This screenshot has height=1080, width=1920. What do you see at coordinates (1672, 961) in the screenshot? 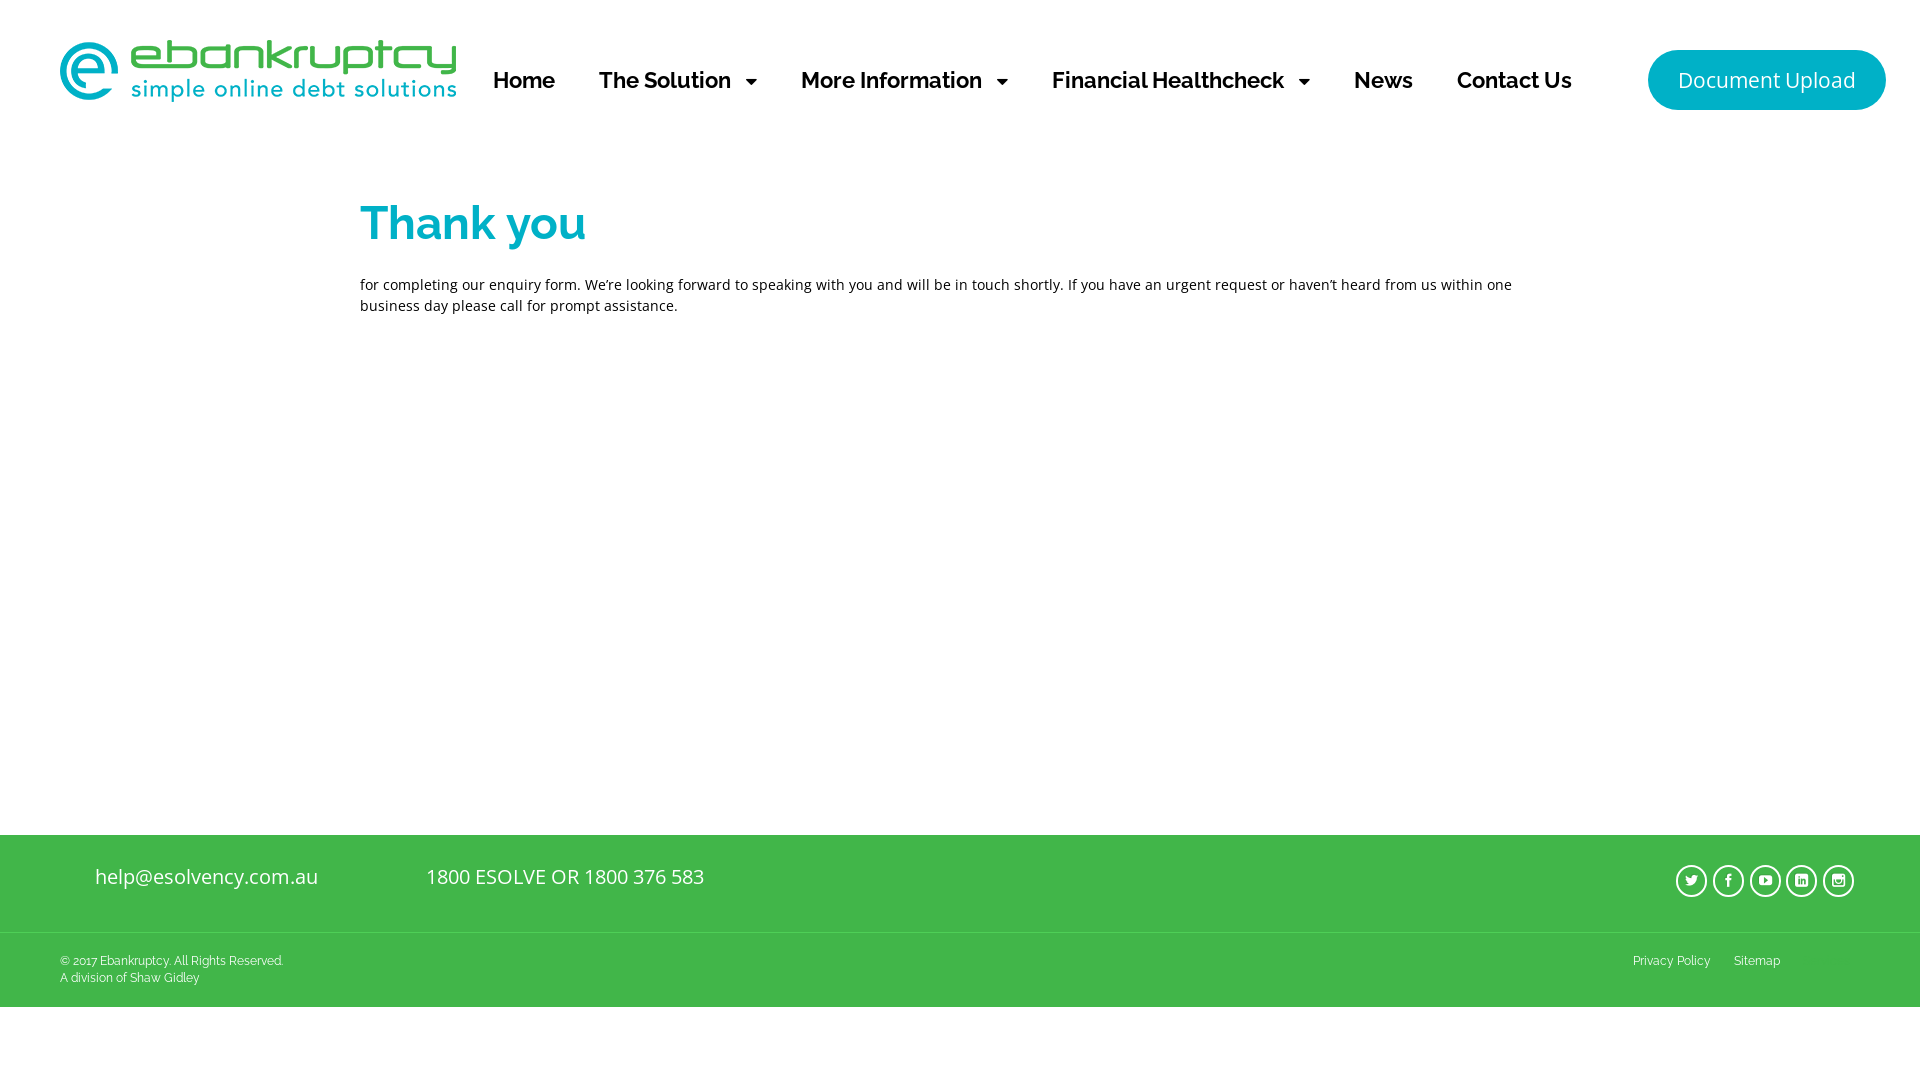
I see `Privacy Policy` at bounding box center [1672, 961].